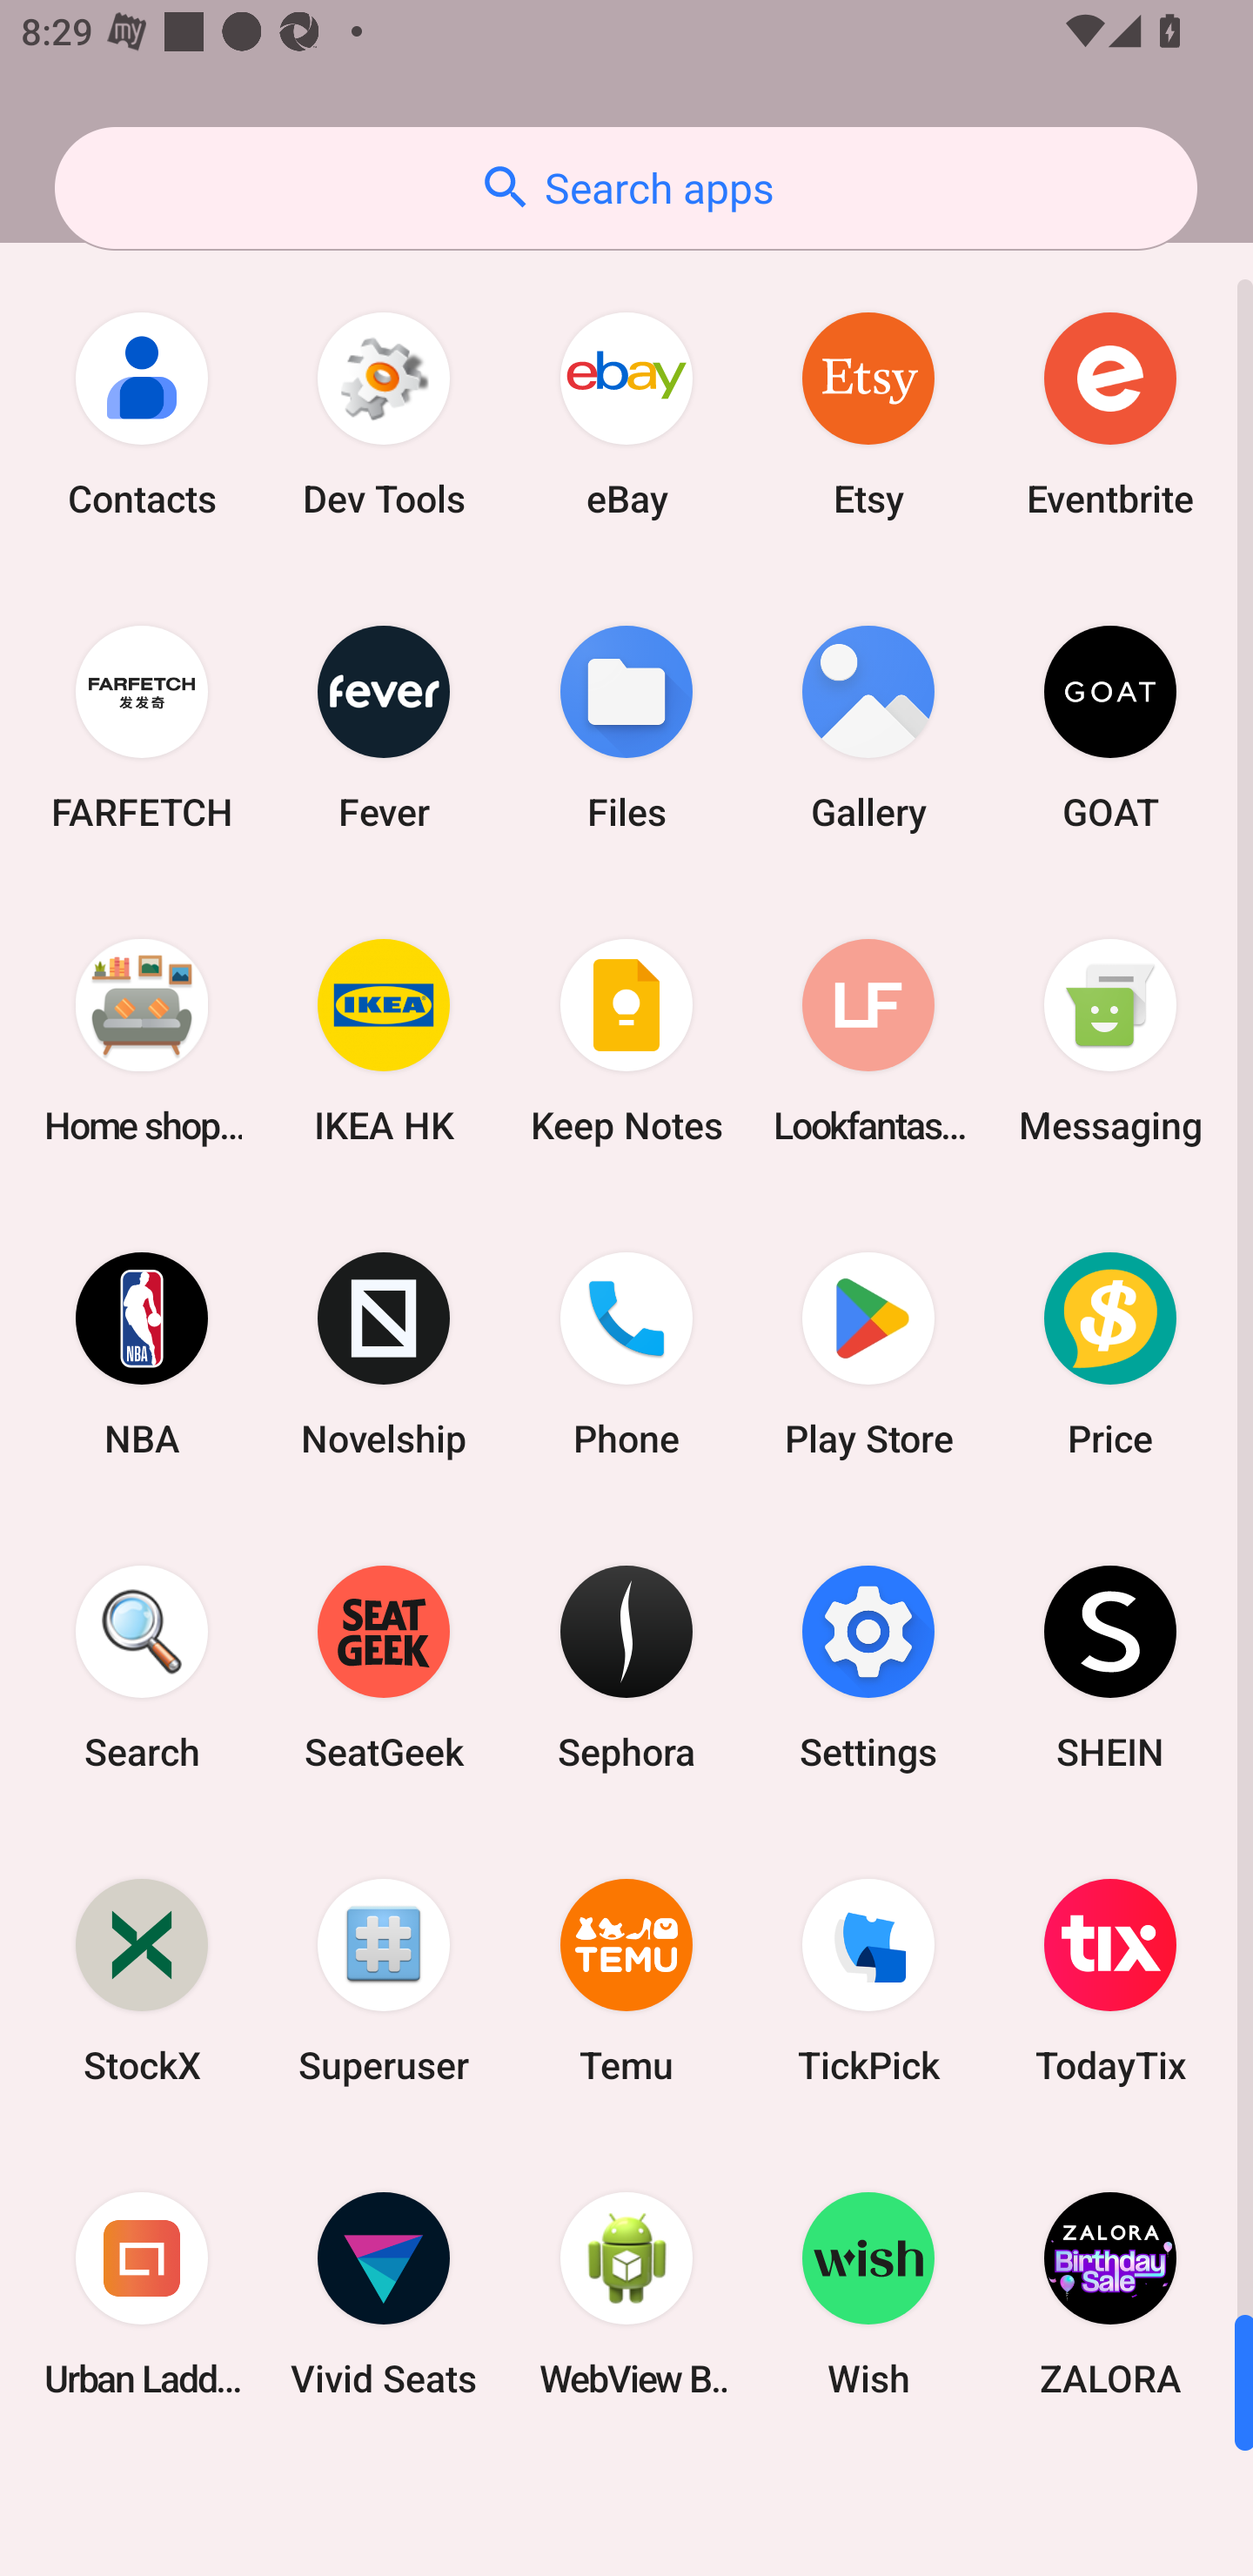 This screenshot has height=2576, width=1253. Describe the element at coordinates (868, 1041) in the screenshot. I see `Lookfantastic` at that location.